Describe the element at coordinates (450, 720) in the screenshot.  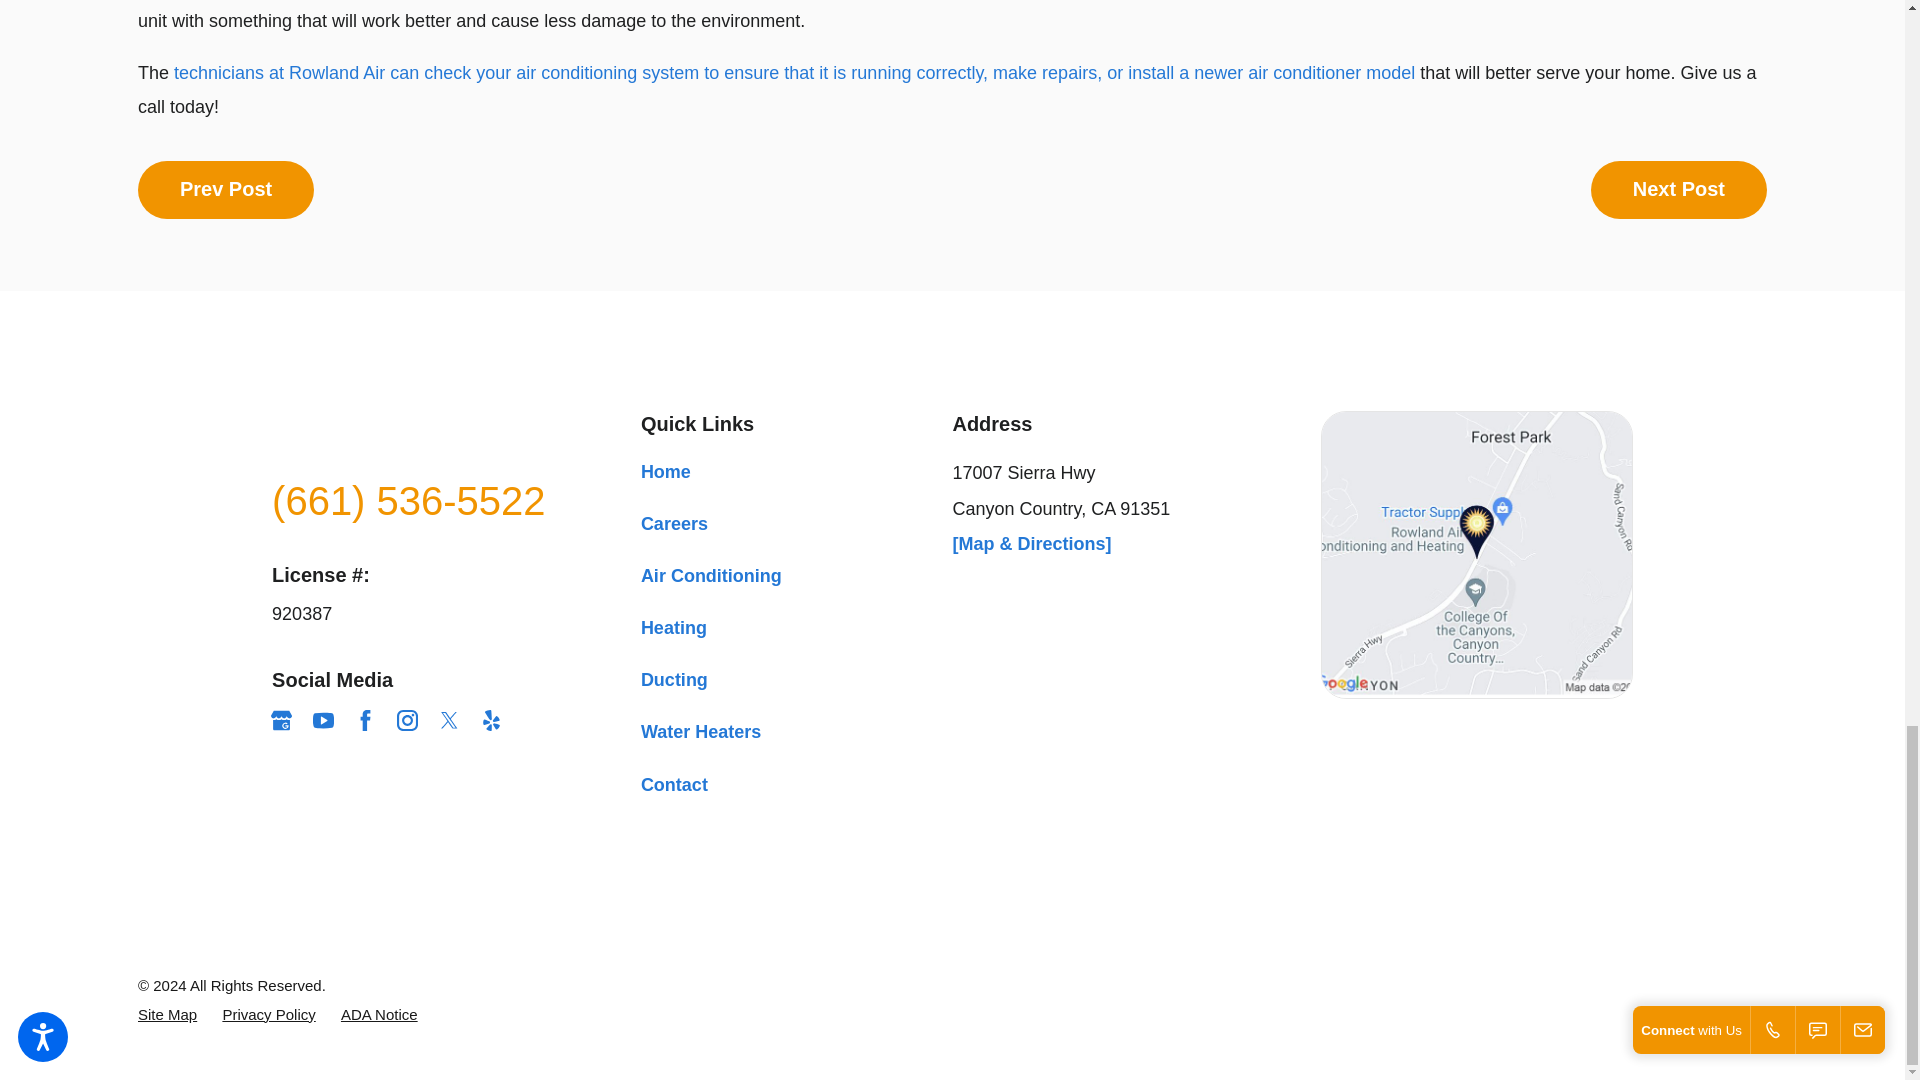
I see `Twitter` at that location.